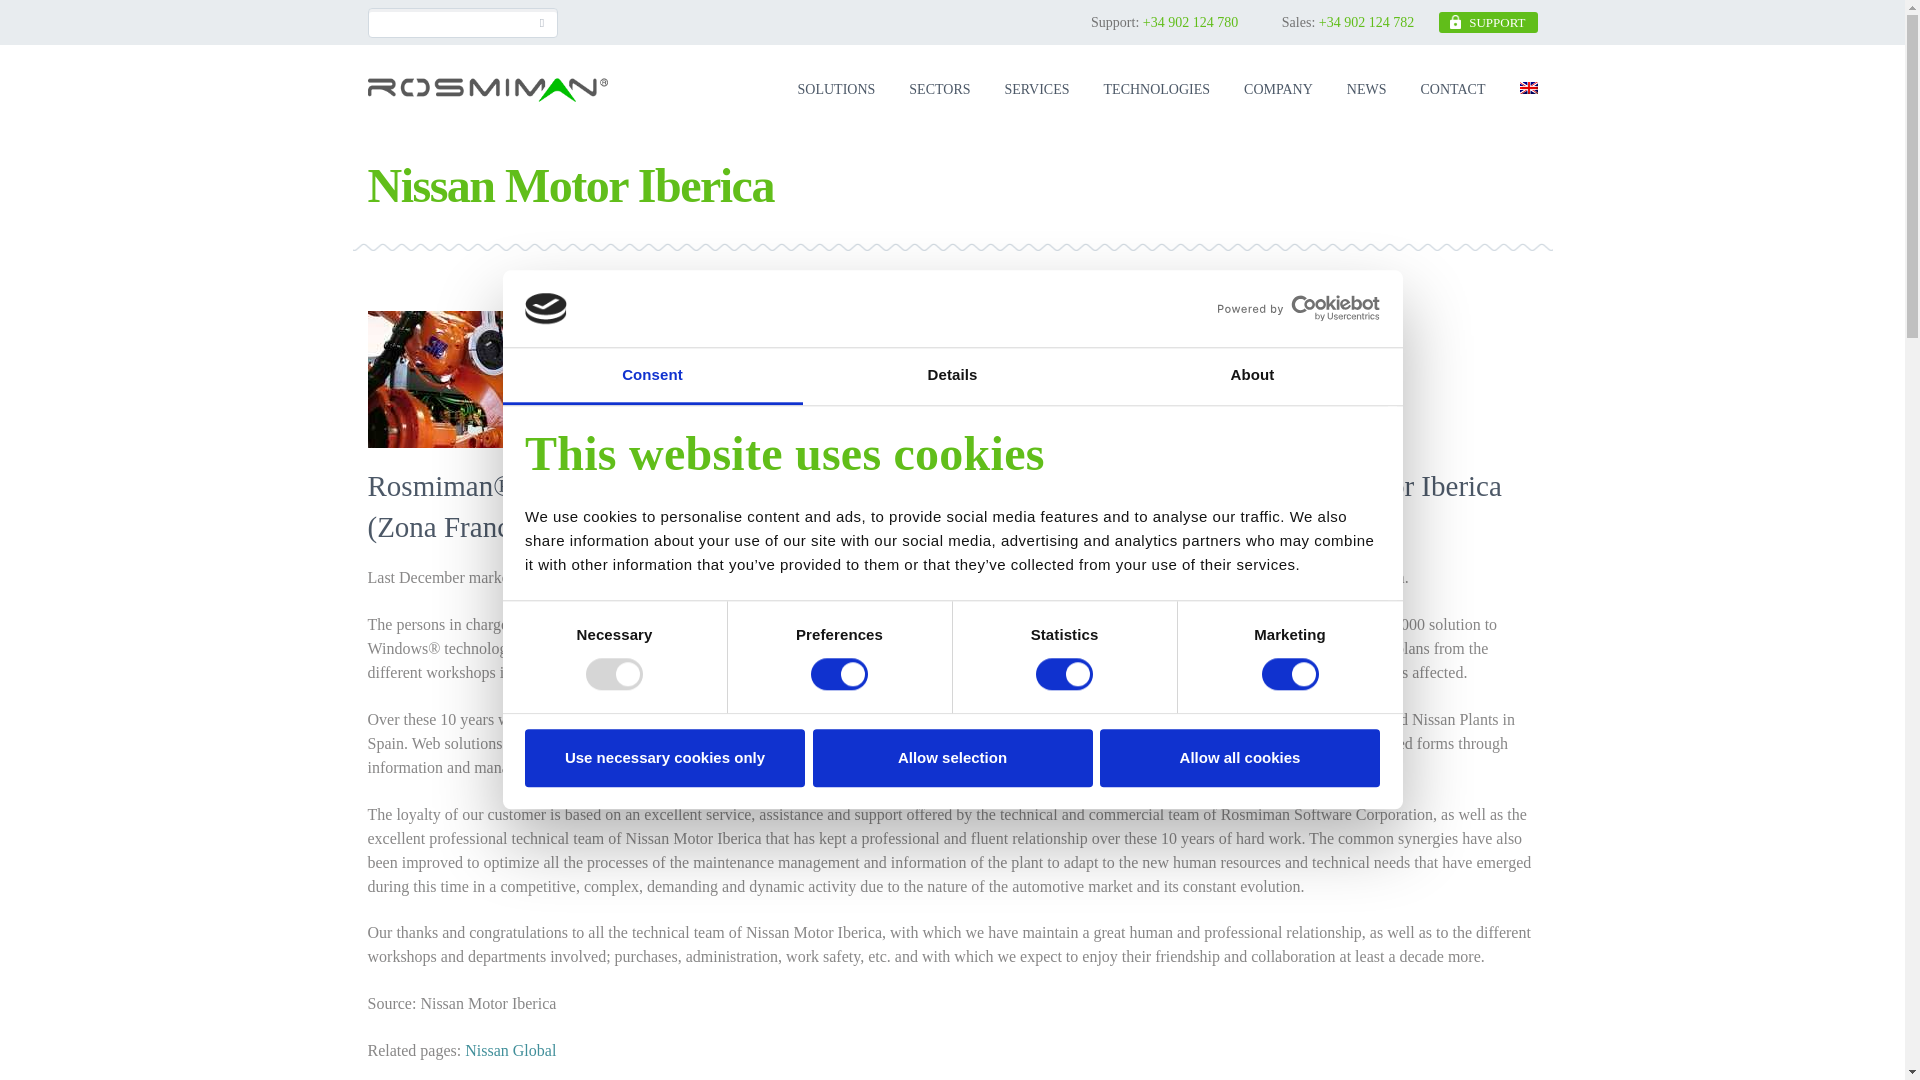  What do you see at coordinates (652, 376) in the screenshot?
I see `Consent` at bounding box center [652, 376].